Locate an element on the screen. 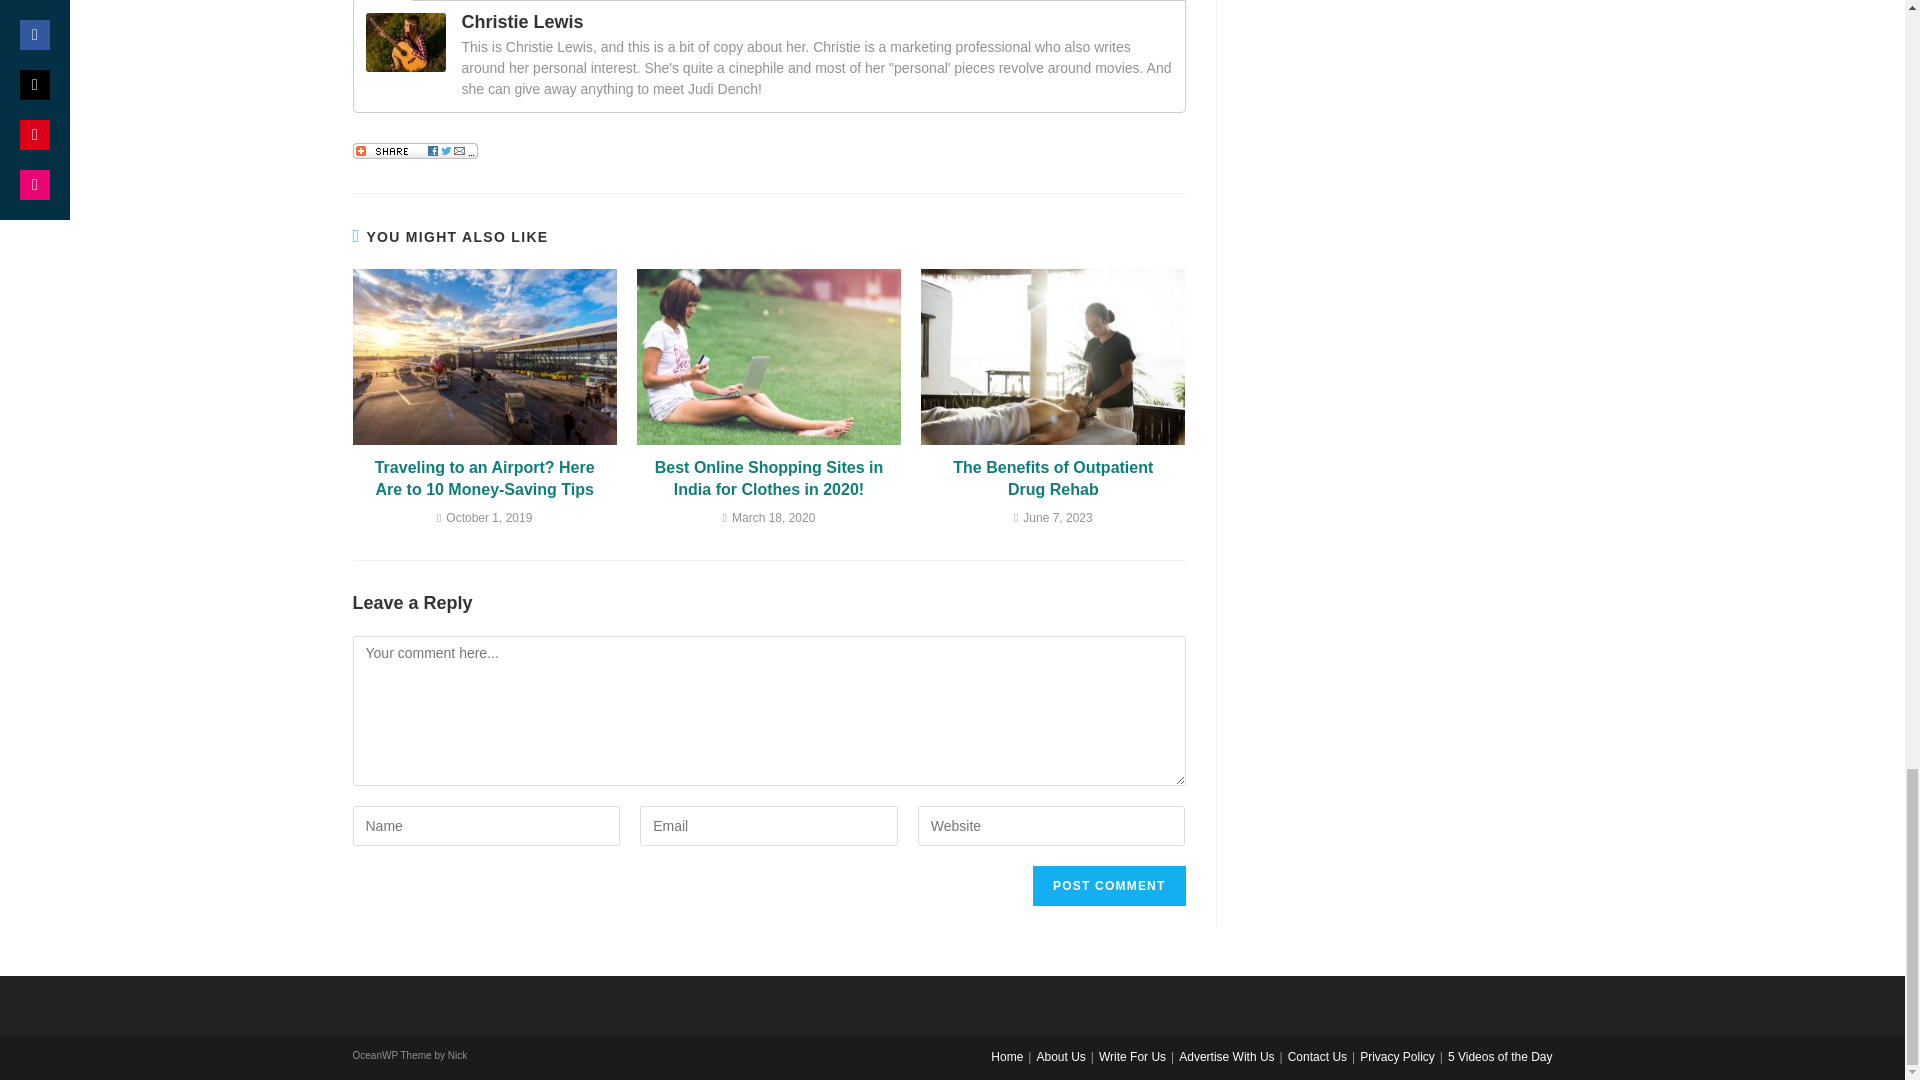 The image size is (1920, 1080). Post Comment is located at coordinates (1108, 886).